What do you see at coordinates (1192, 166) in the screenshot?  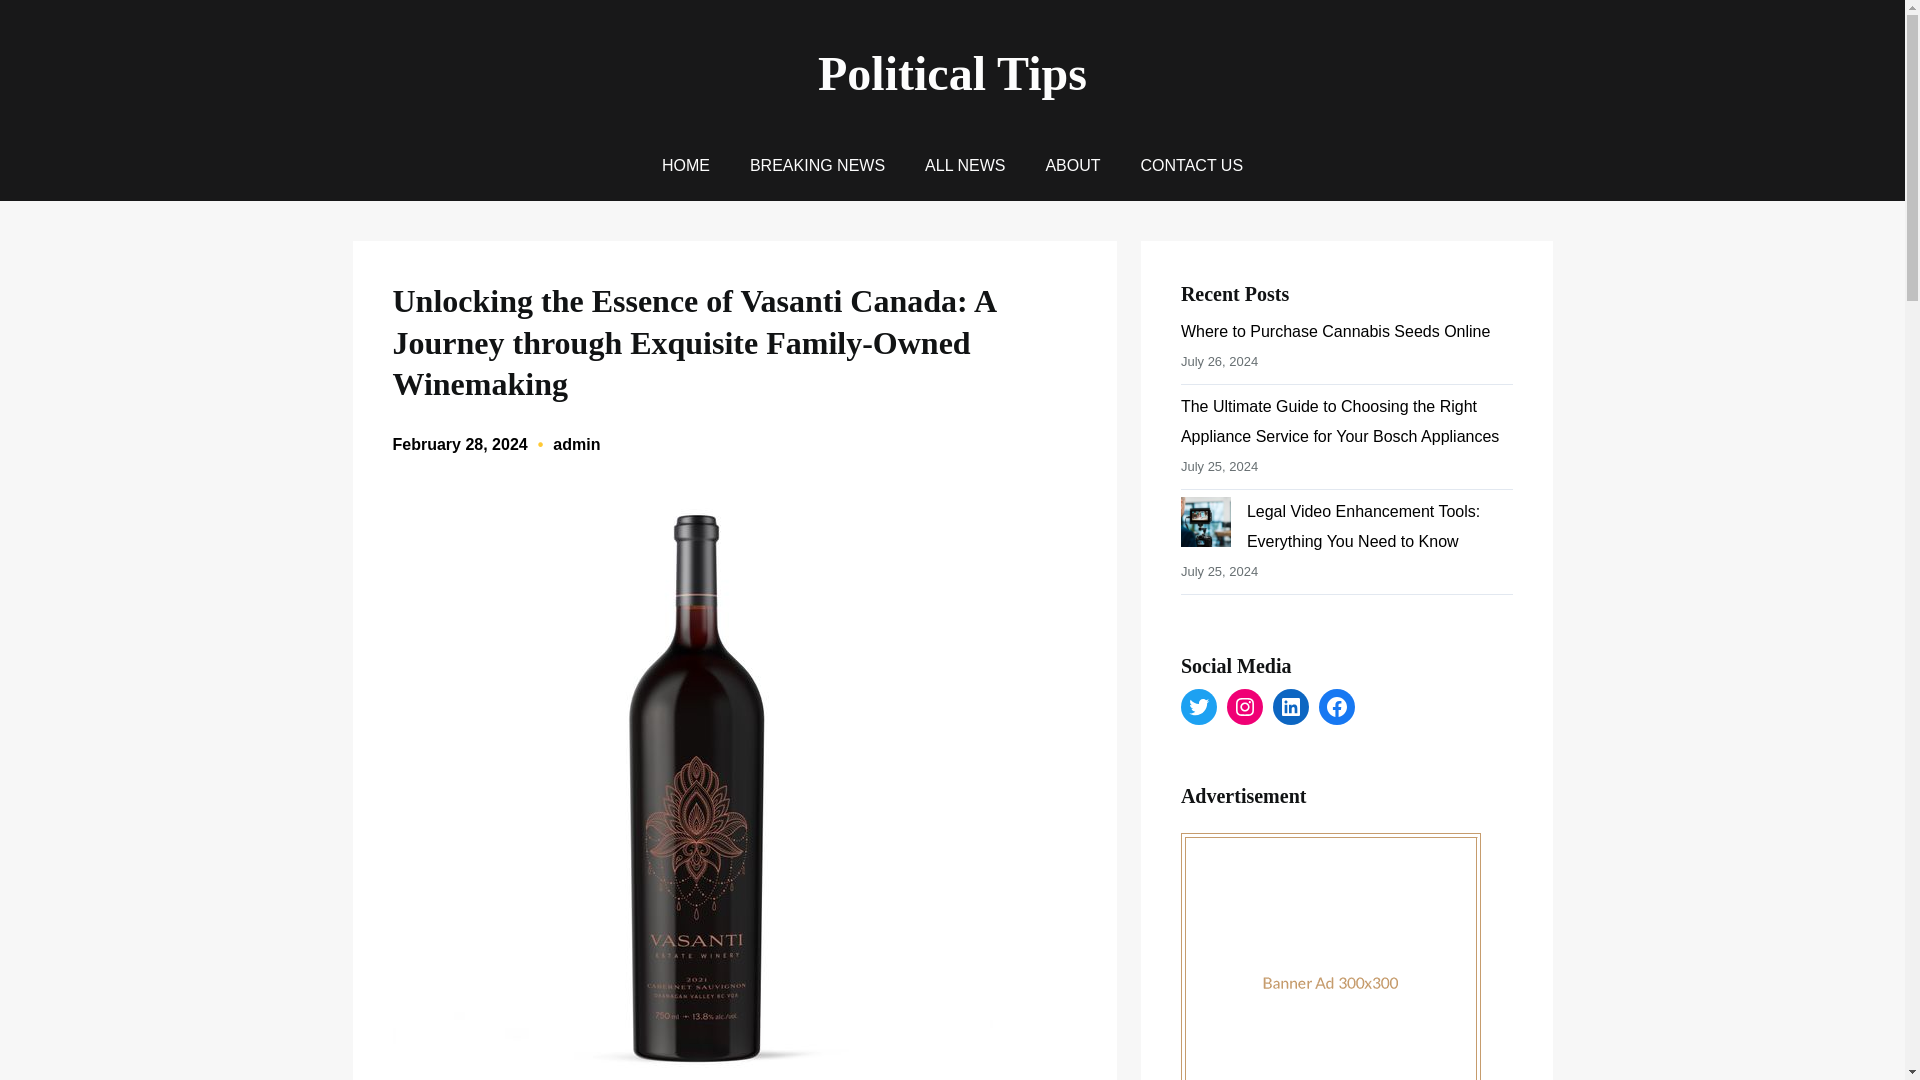 I see `CONTACT US` at bounding box center [1192, 166].